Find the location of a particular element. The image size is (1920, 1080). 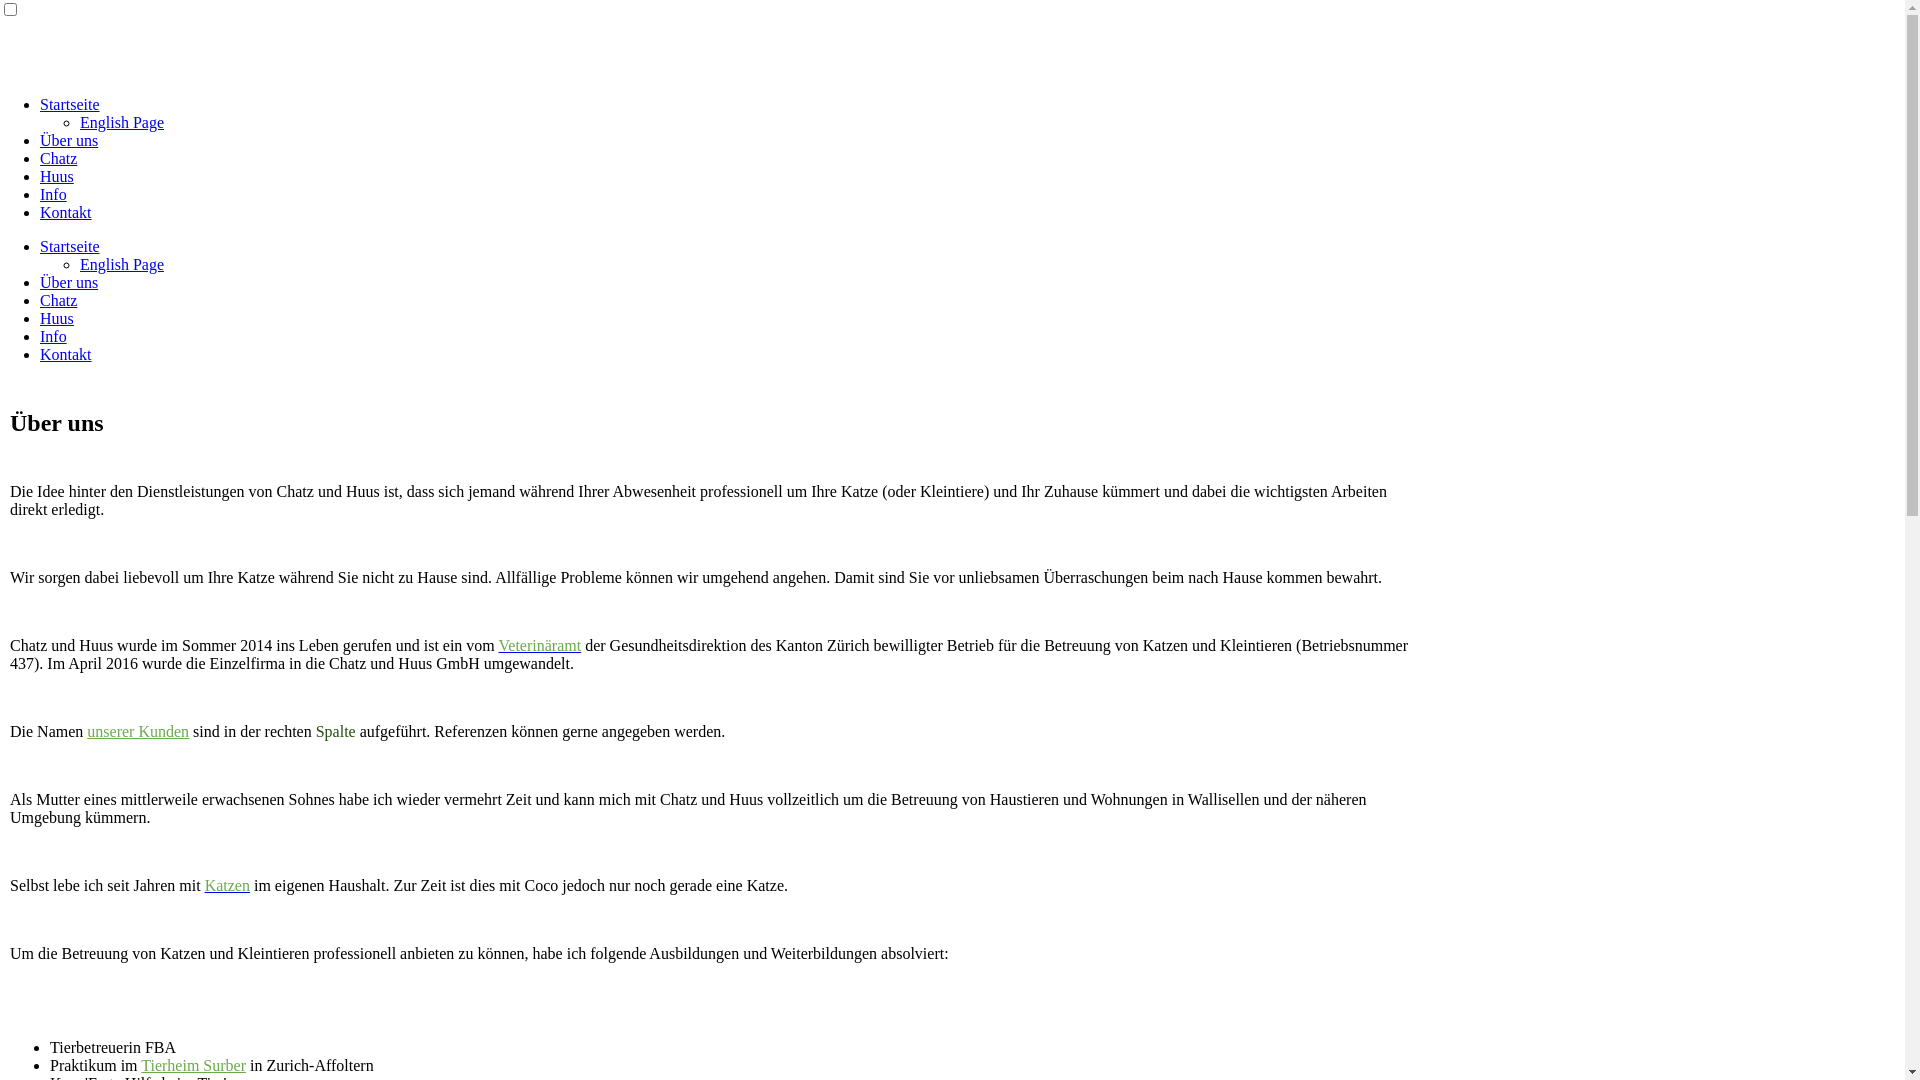

English Page is located at coordinates (122, 264).